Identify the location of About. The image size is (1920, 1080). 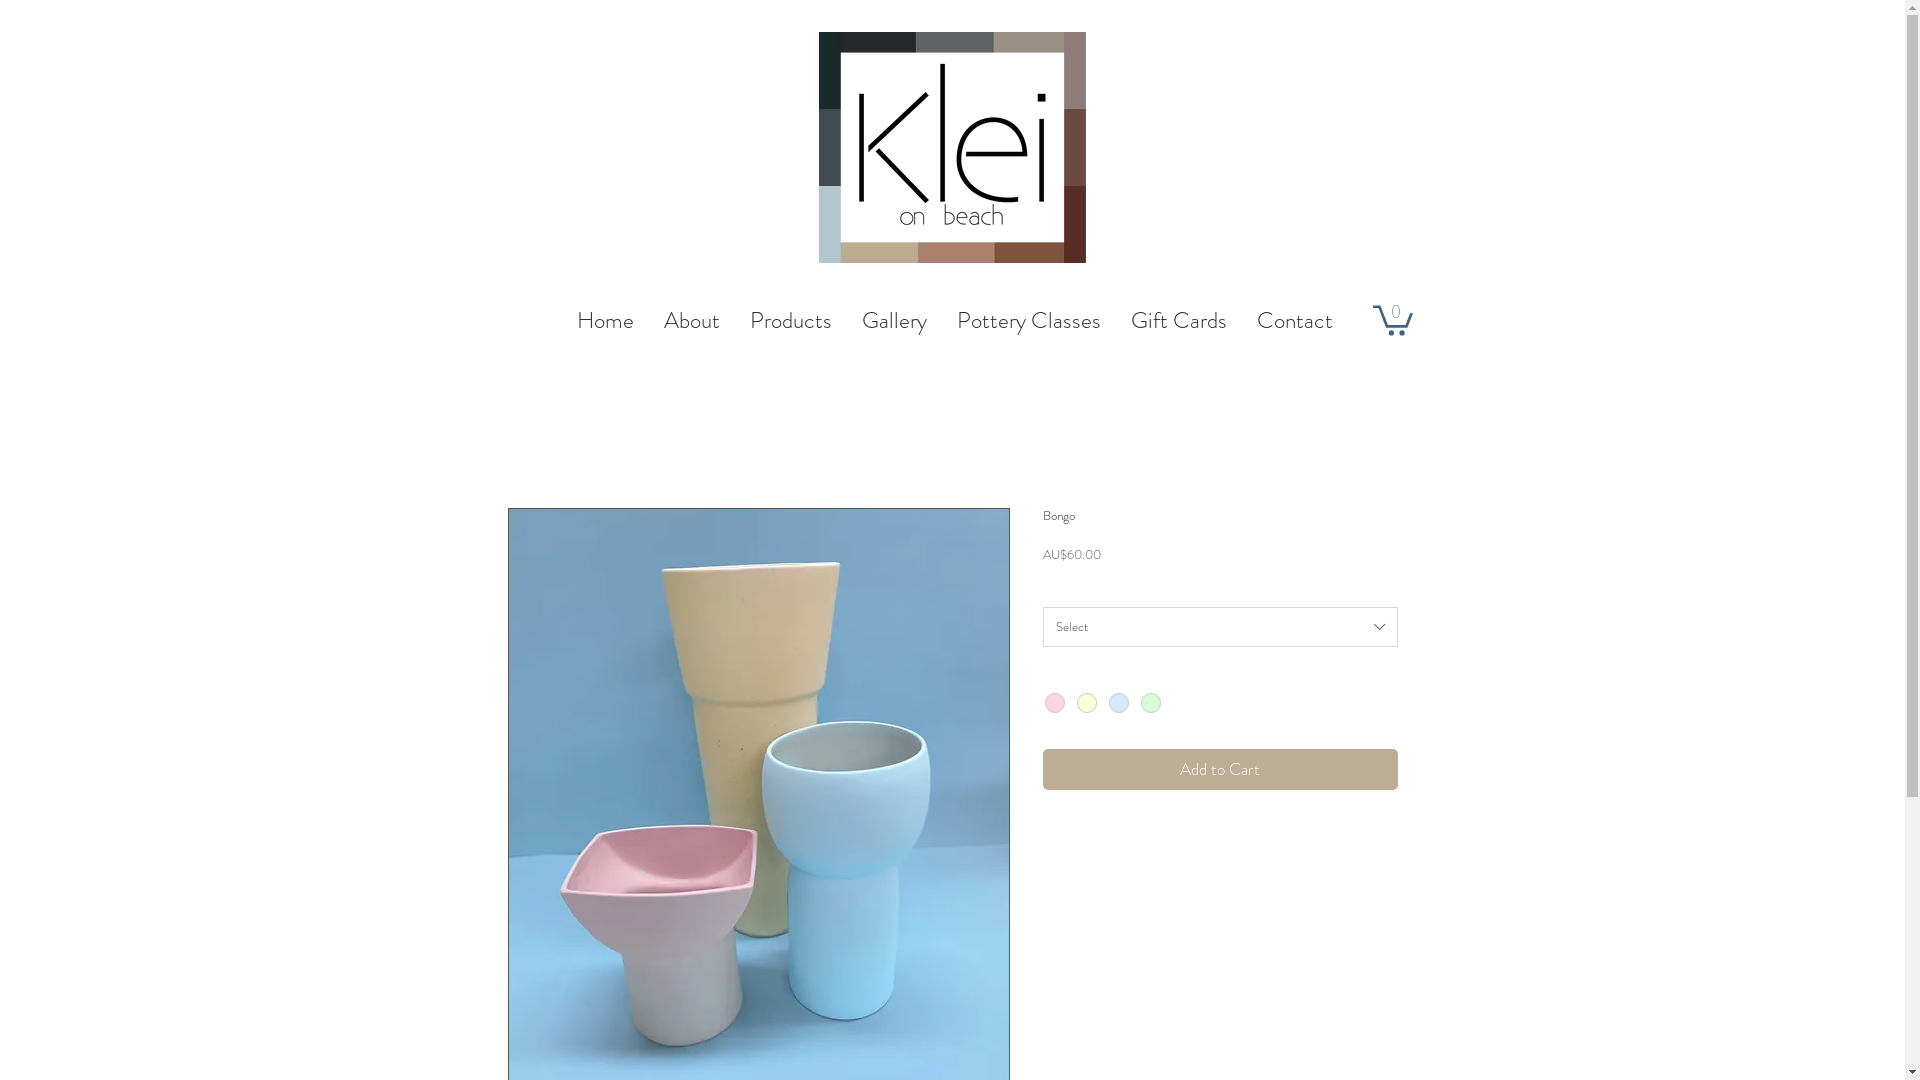
(692, 320).